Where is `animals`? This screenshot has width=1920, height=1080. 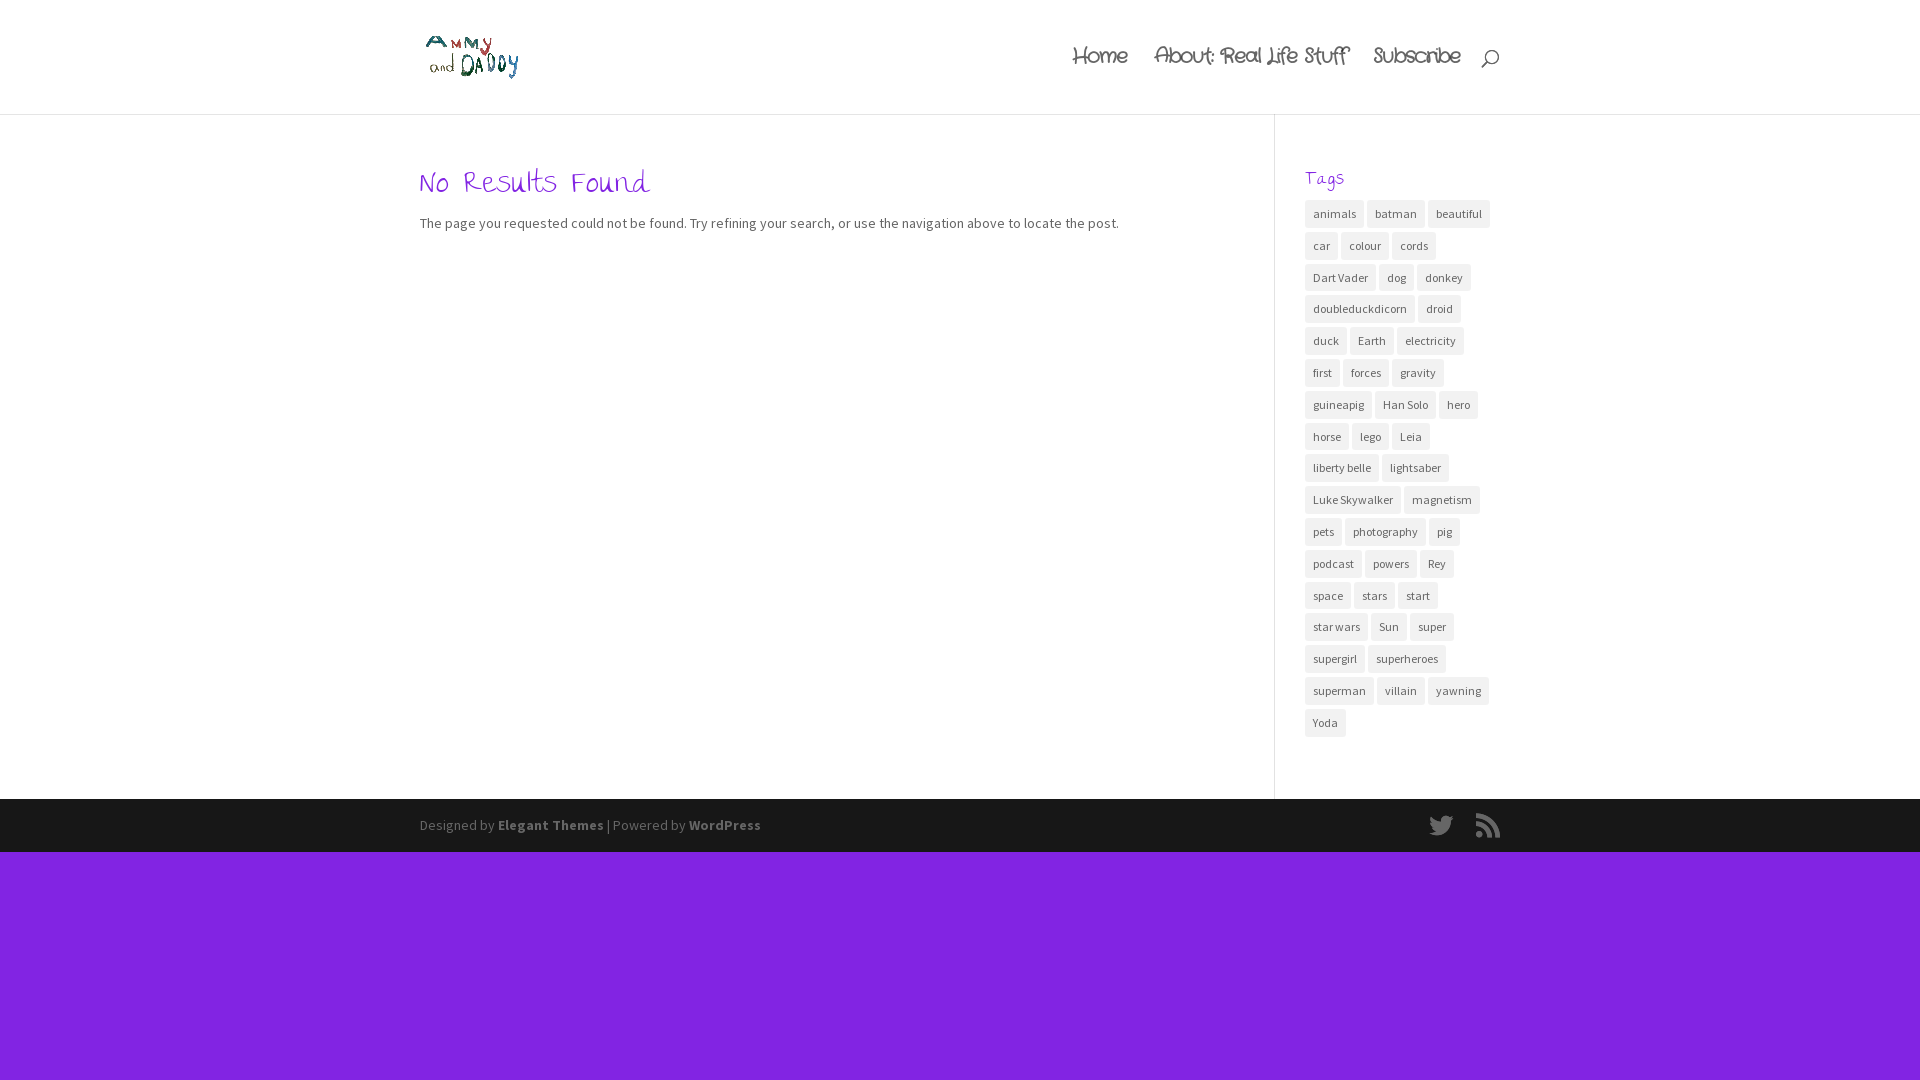 animals is located at coordinates (1334, 214).